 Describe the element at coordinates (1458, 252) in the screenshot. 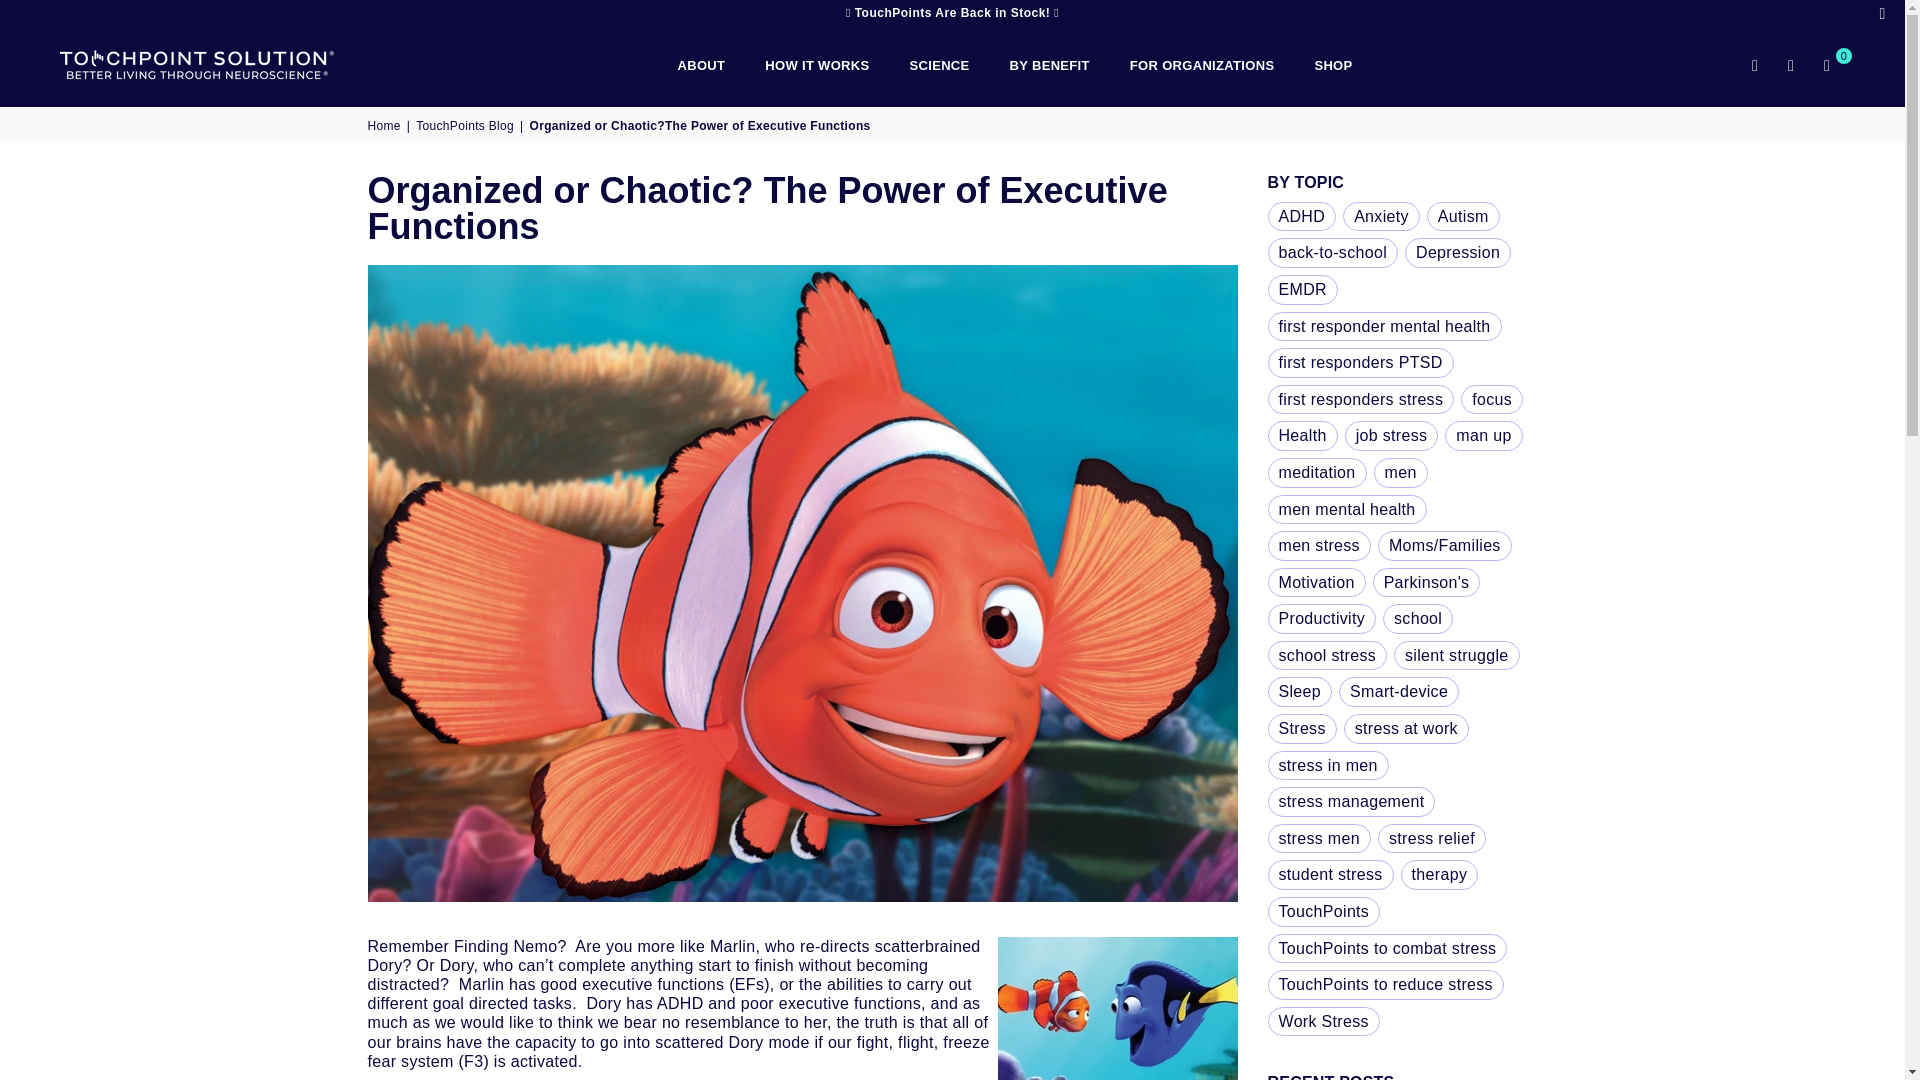

I see `Show articles tagged Depression` at that location.